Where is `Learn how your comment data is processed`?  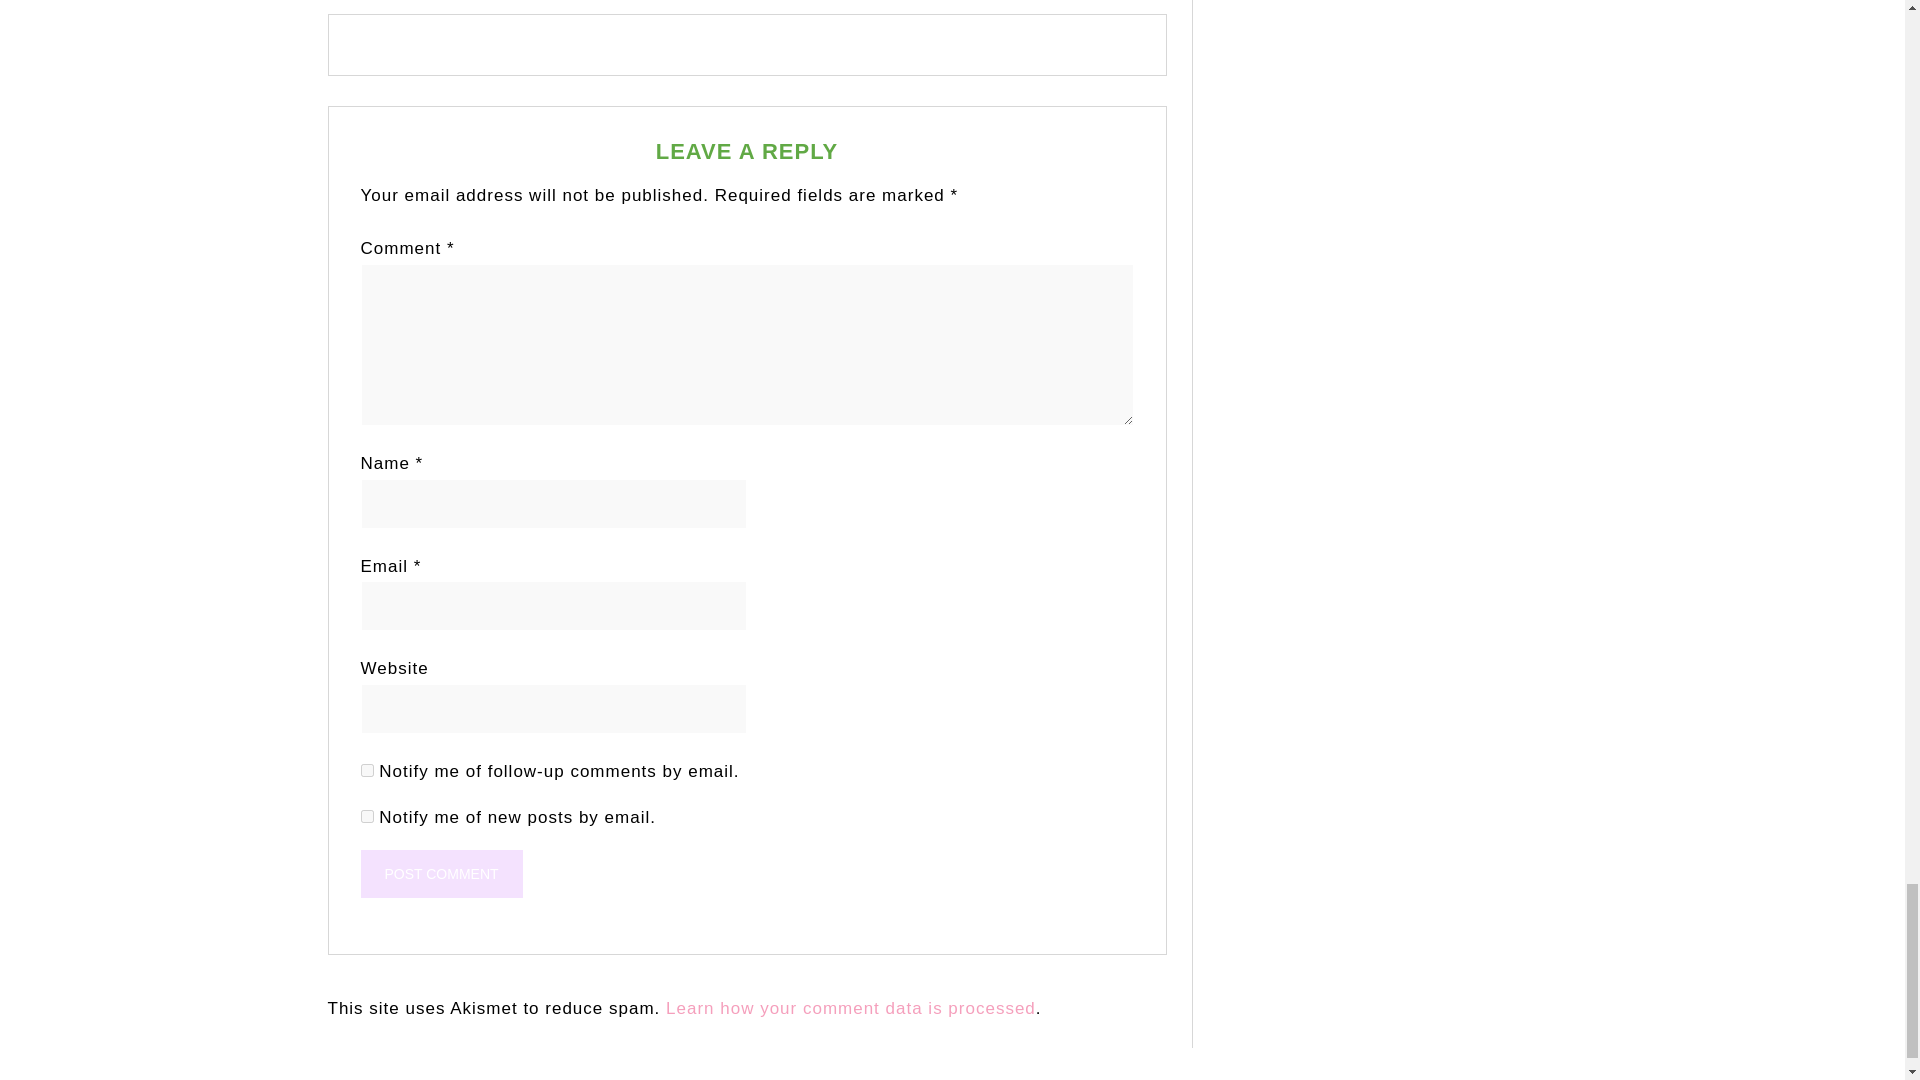 Learn how your comment data is processed is located at coordinates (851, 1008).